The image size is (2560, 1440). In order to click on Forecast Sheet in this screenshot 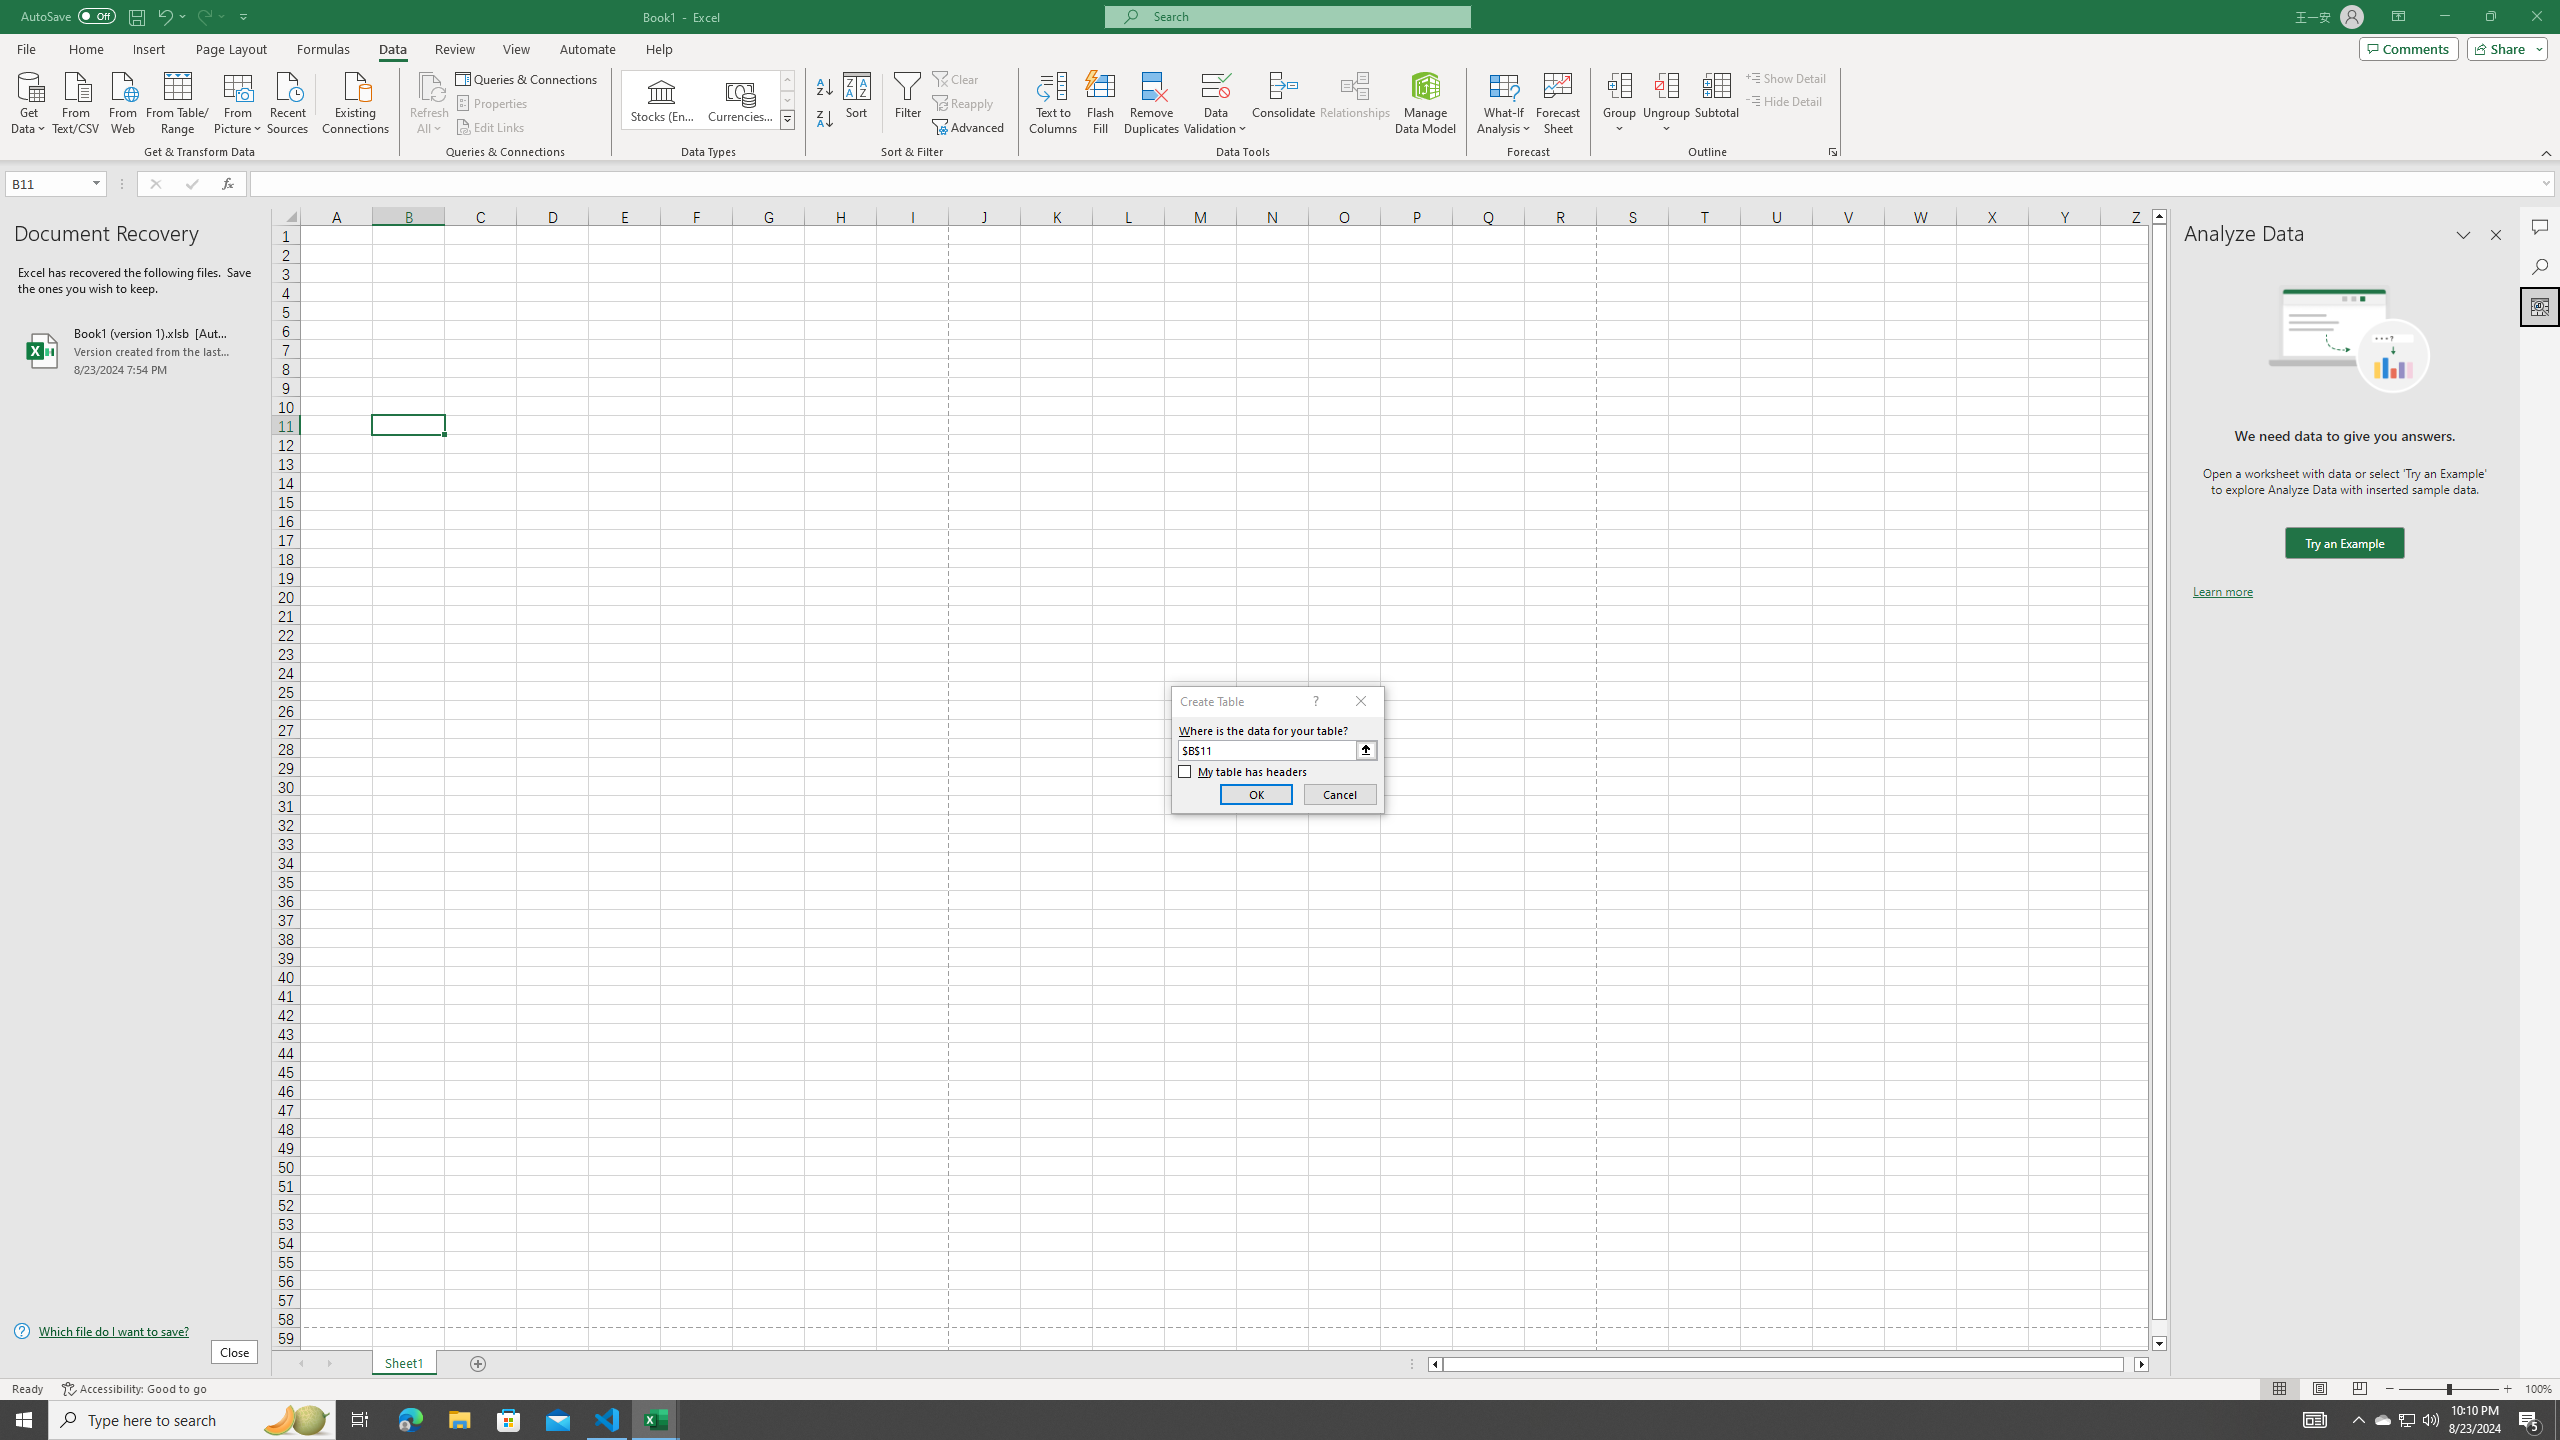, I will do `click(1558, 103)`.